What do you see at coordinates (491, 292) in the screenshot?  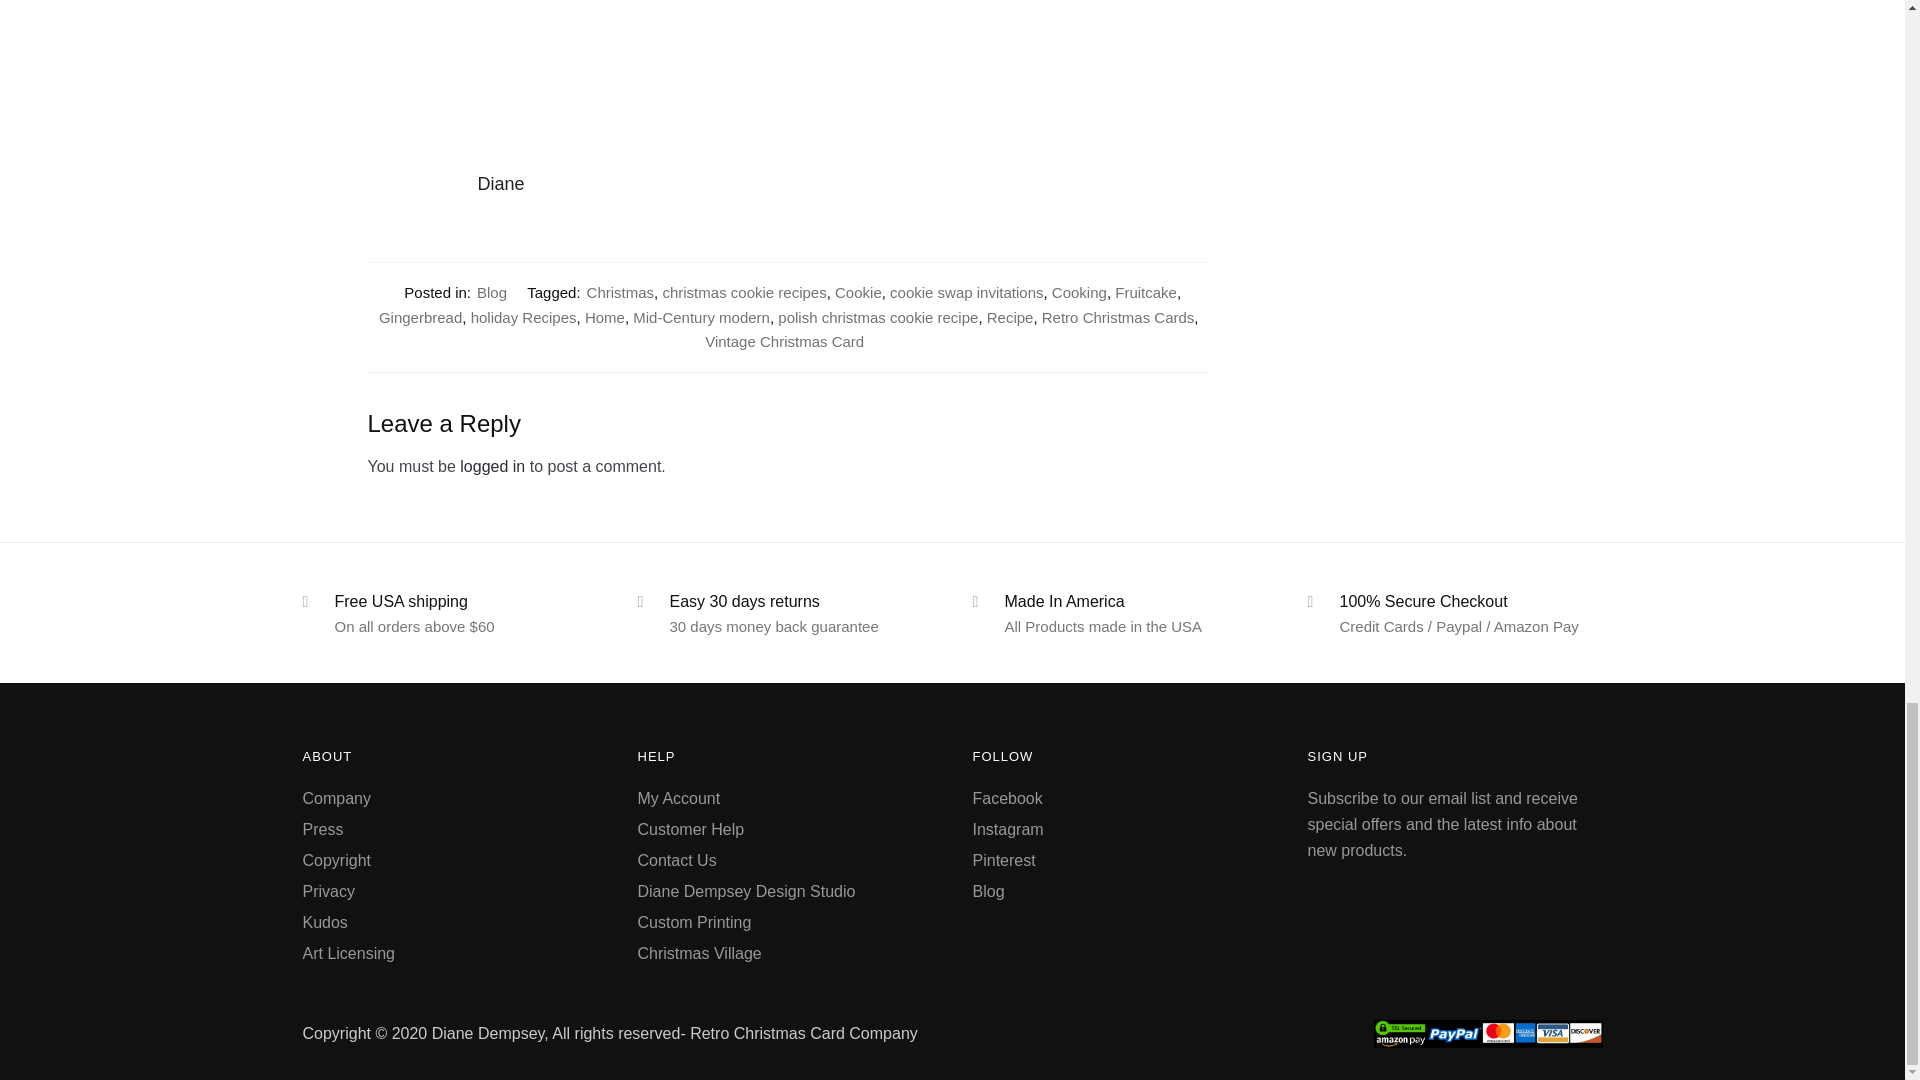 I see `Blog` at bounding box center [491, 292].